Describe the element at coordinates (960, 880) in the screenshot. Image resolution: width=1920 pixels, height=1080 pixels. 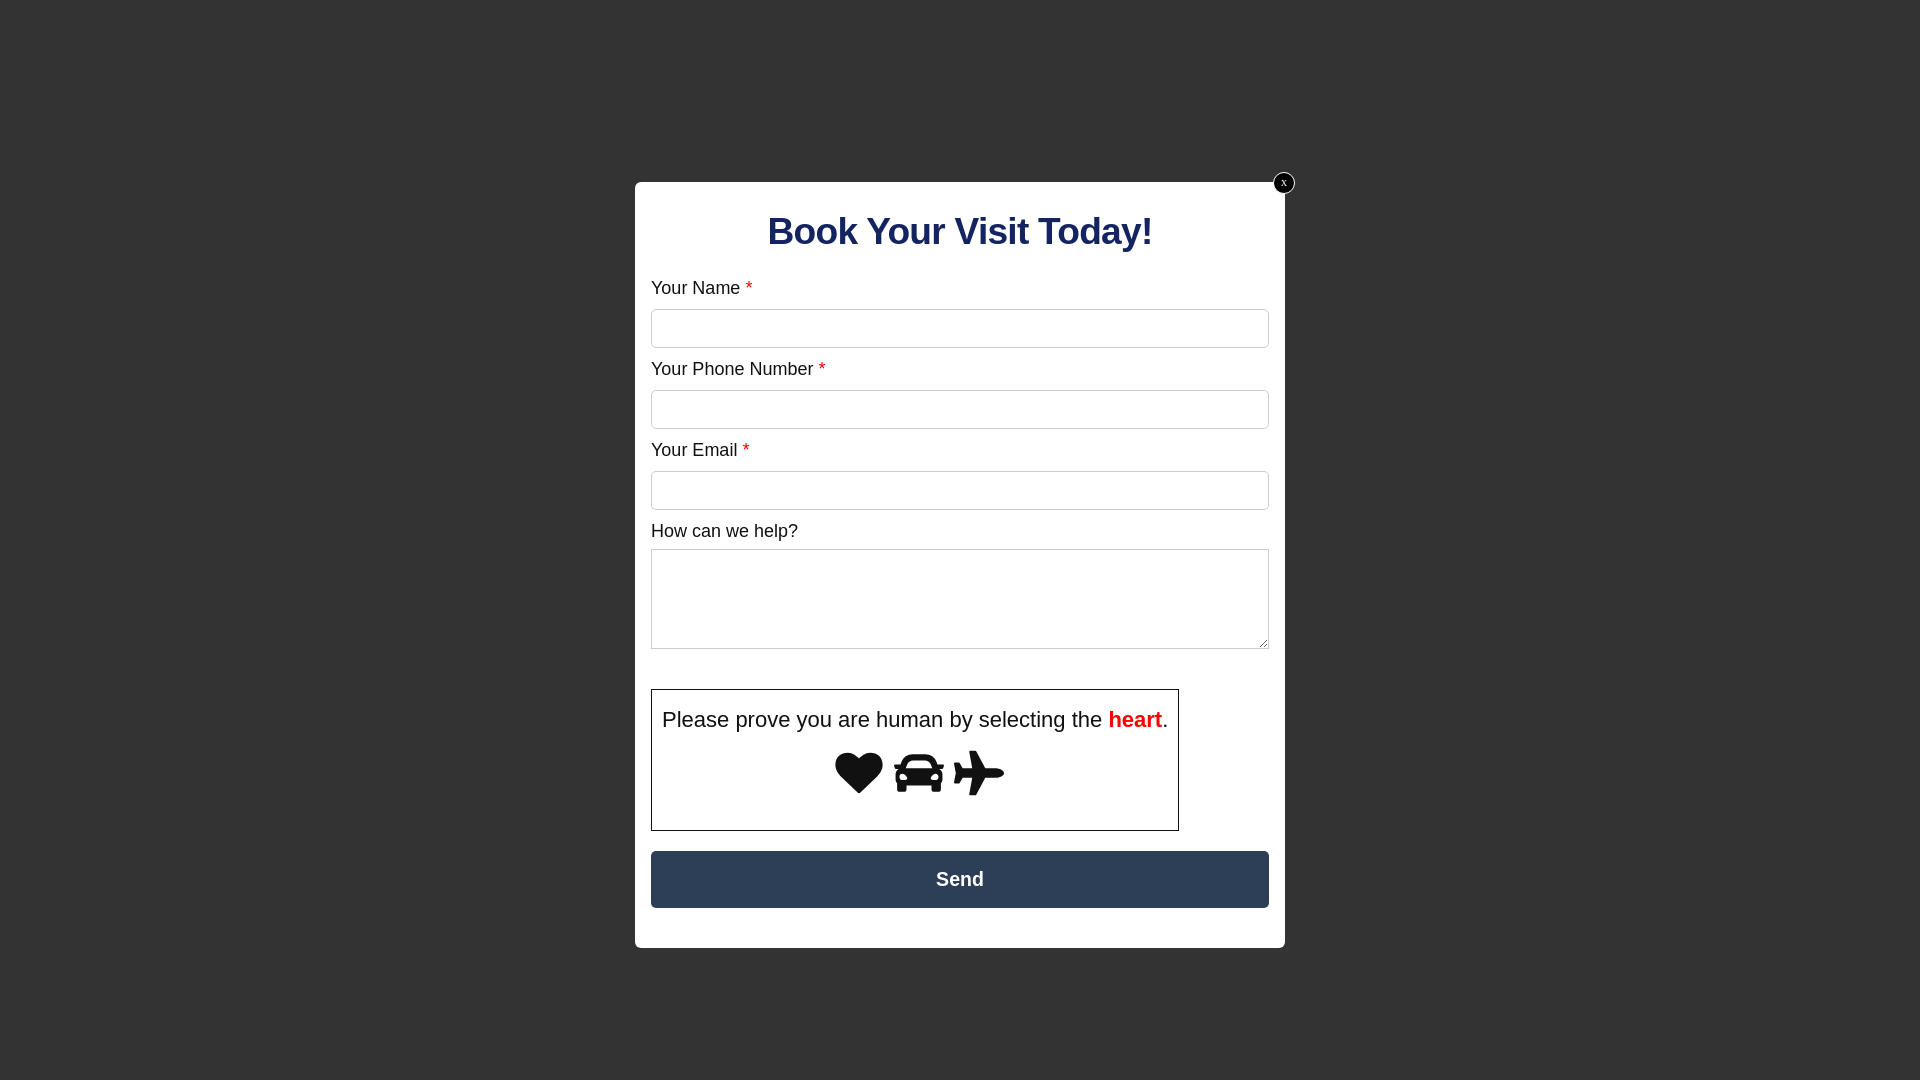
I see `Send` at that location.